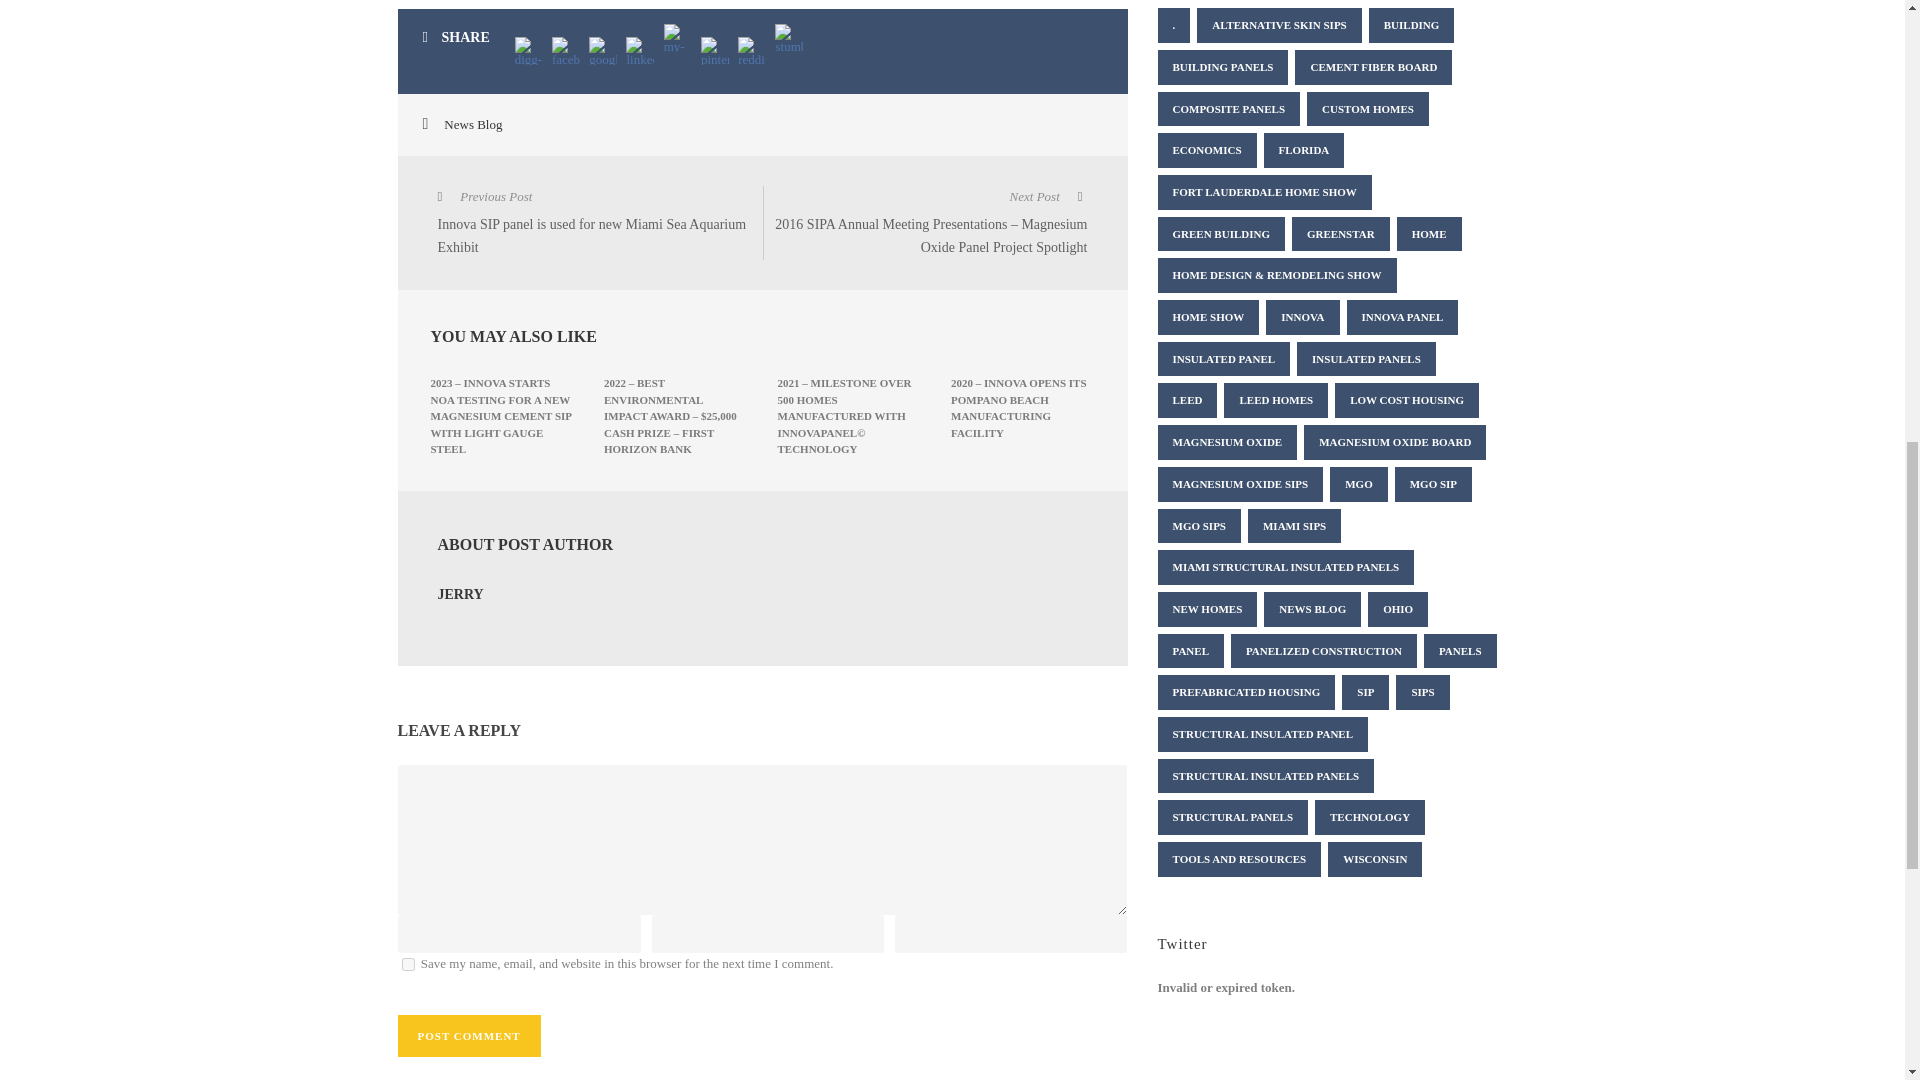  I want to click on yes, so click(408, 964).